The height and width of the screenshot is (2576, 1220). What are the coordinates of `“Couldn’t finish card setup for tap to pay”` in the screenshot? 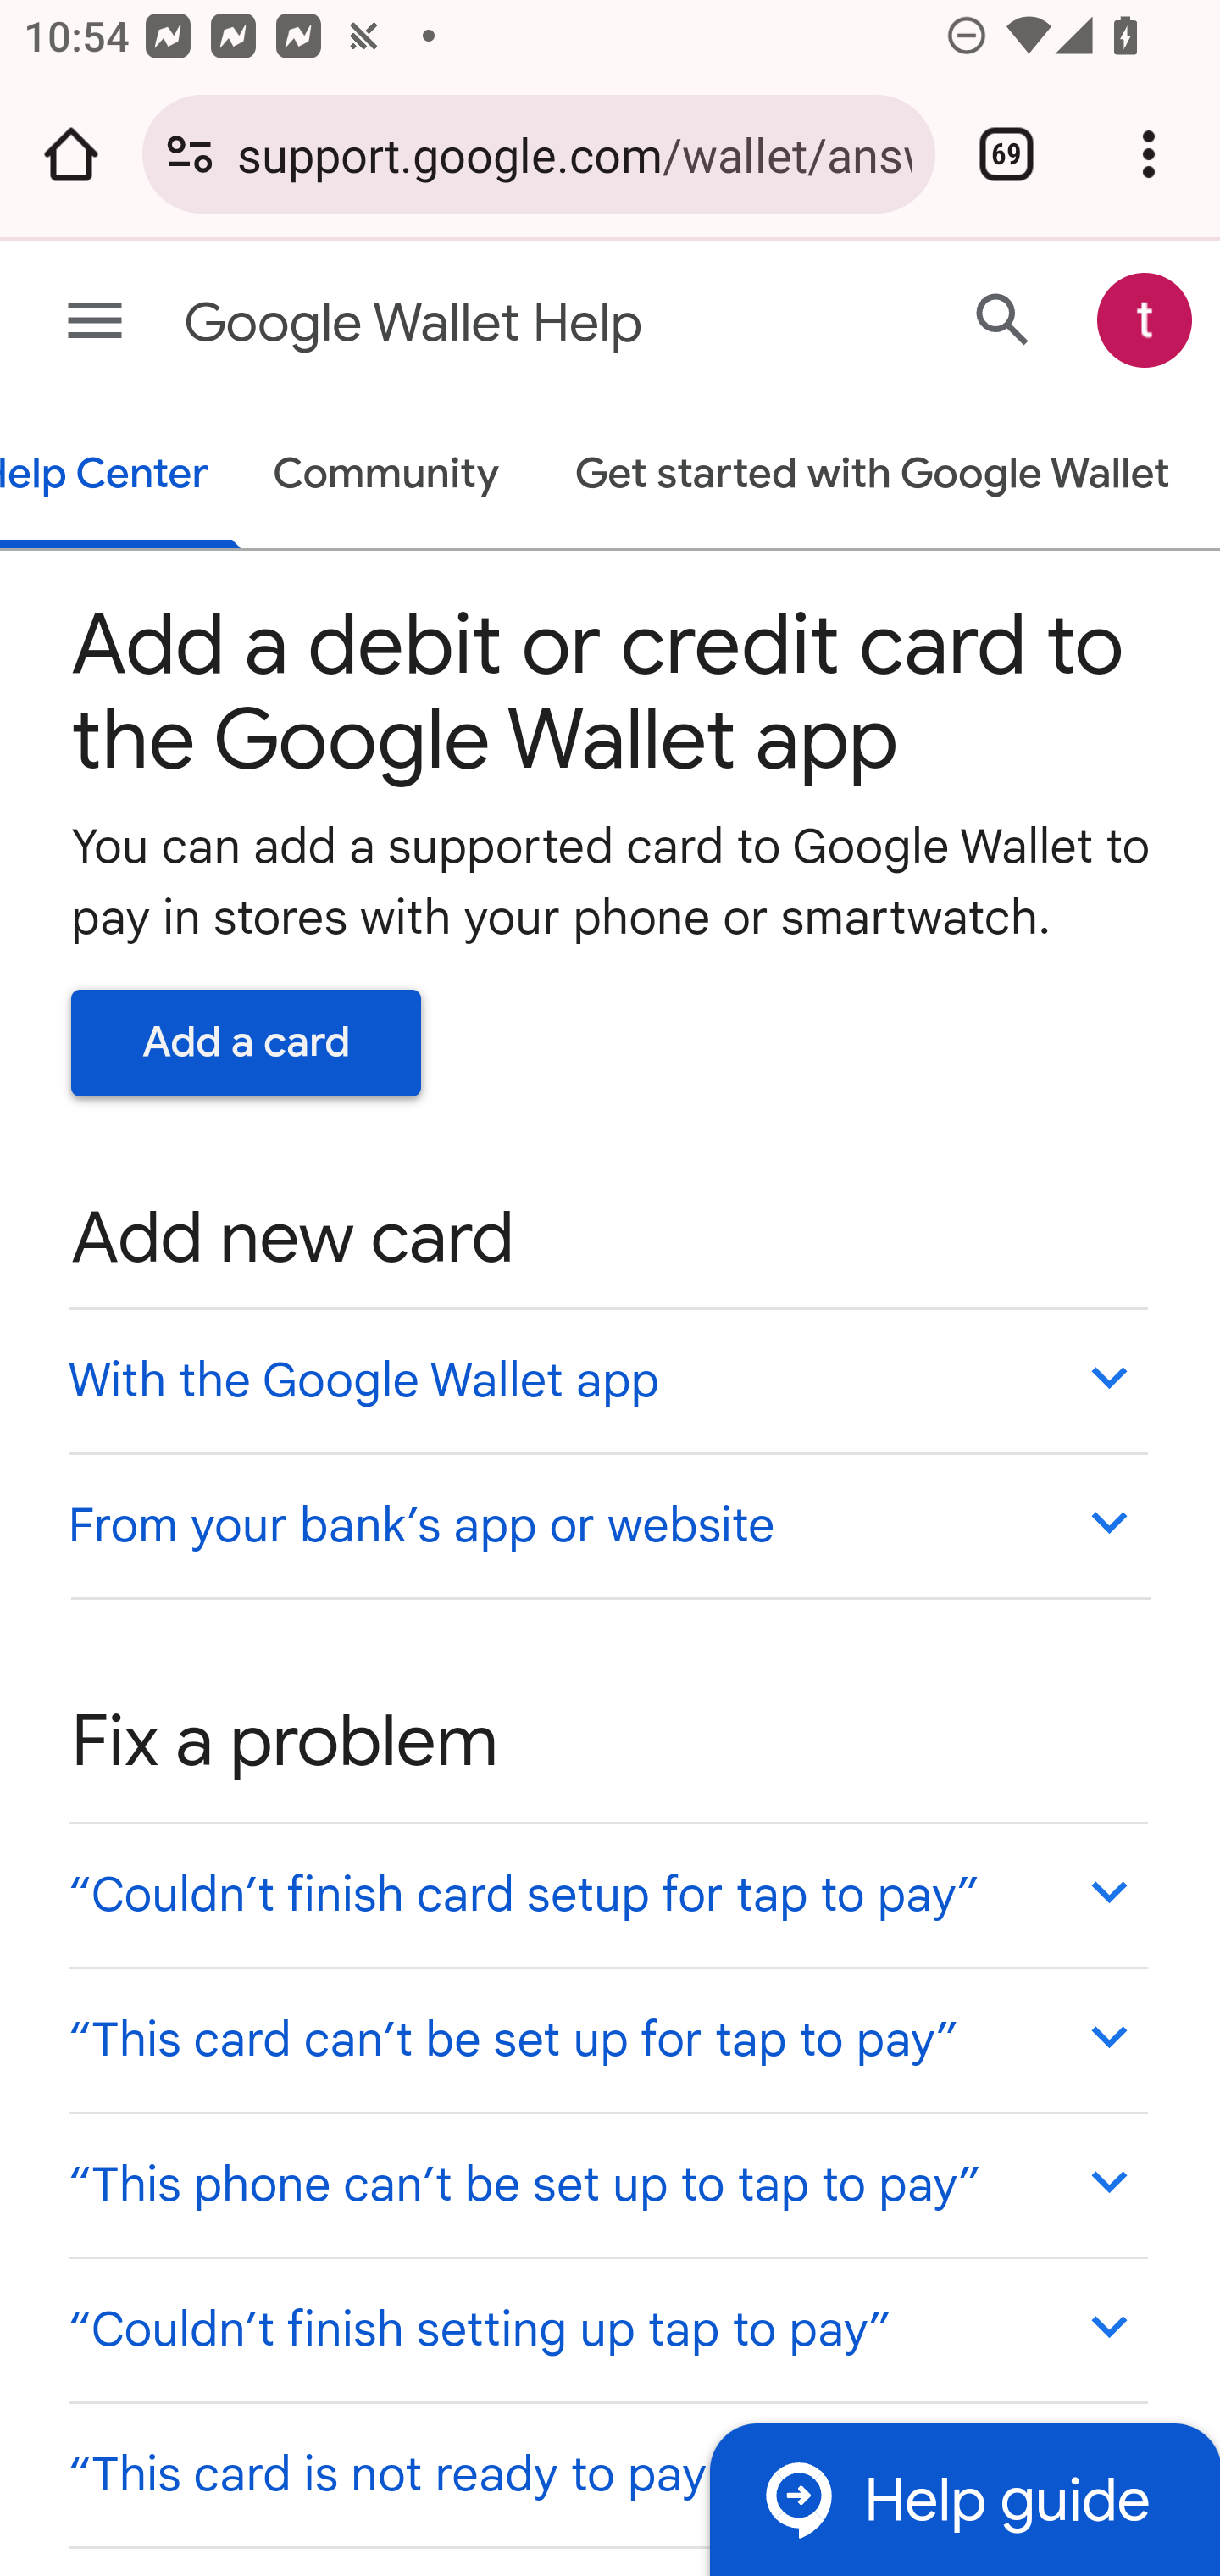 It's located at (607, 1895).